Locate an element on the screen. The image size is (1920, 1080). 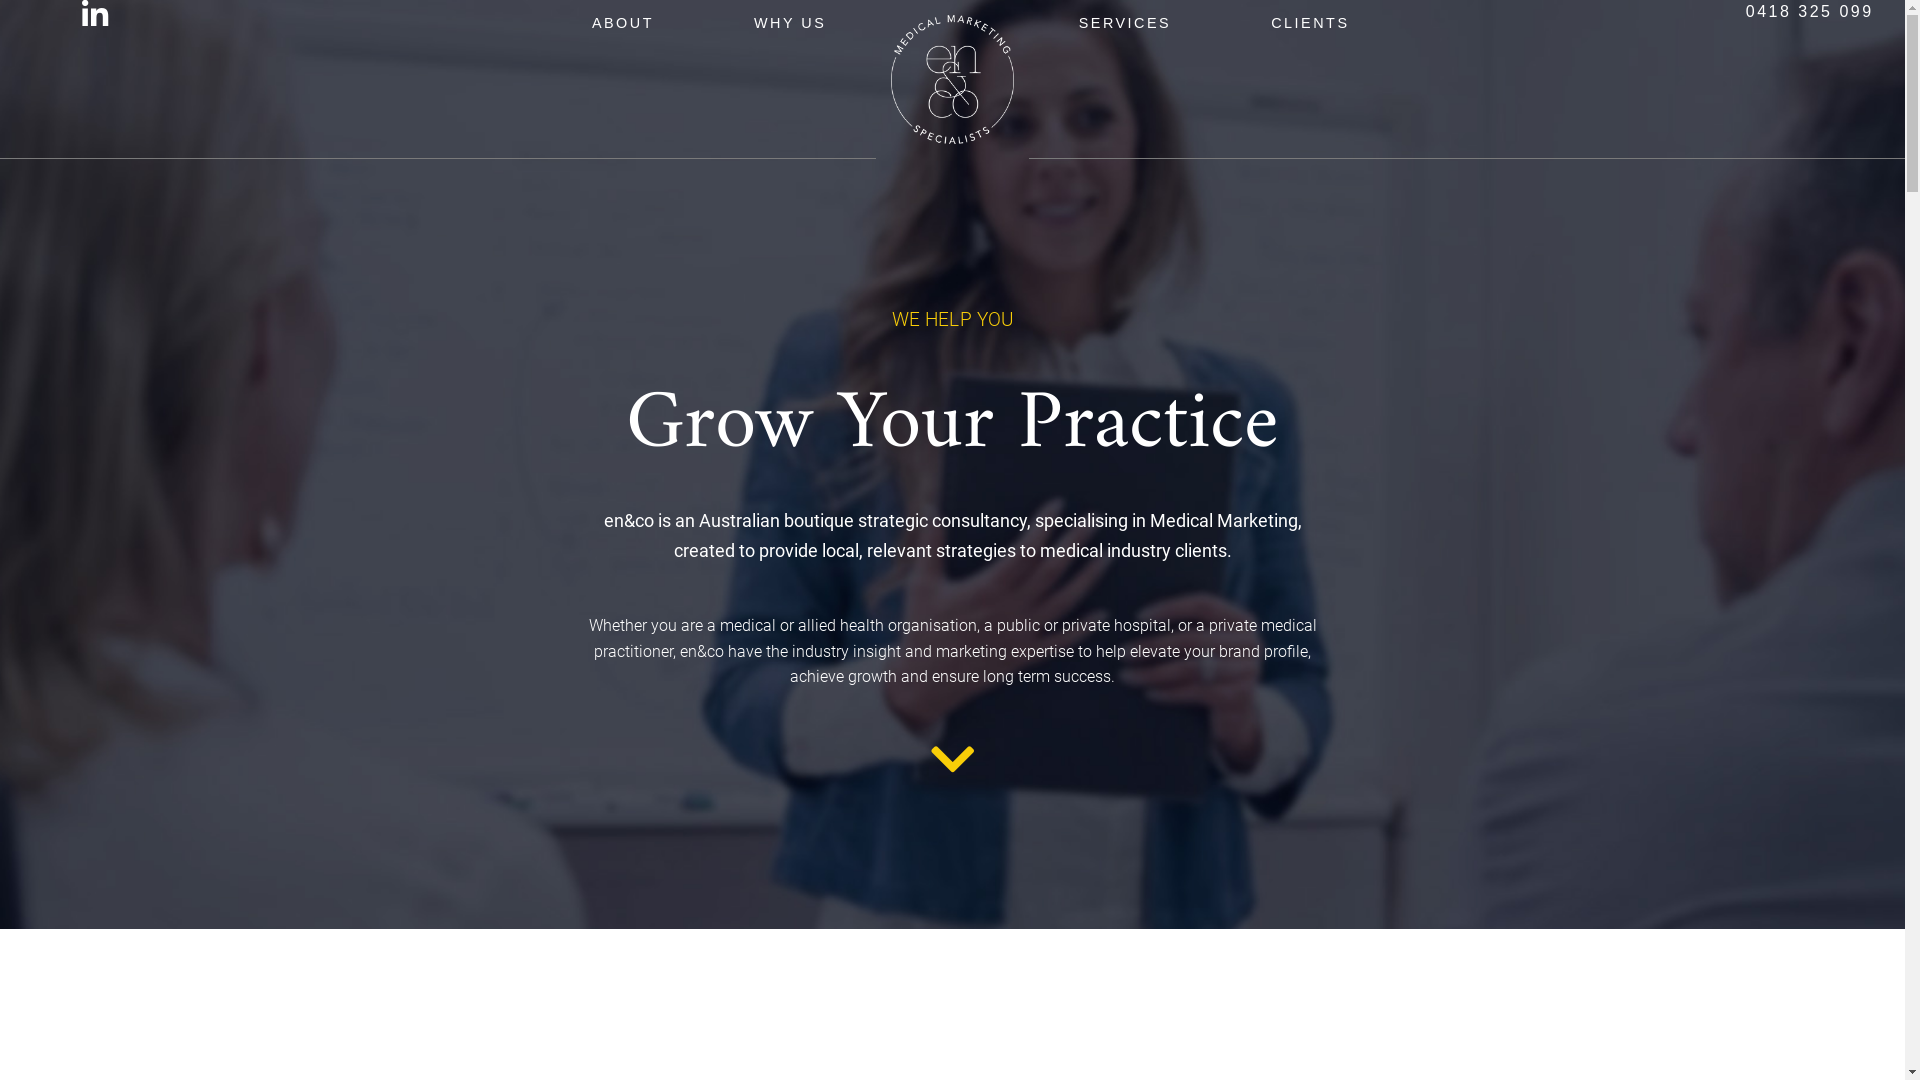
ABOUT is located at coordinates (623, 23).